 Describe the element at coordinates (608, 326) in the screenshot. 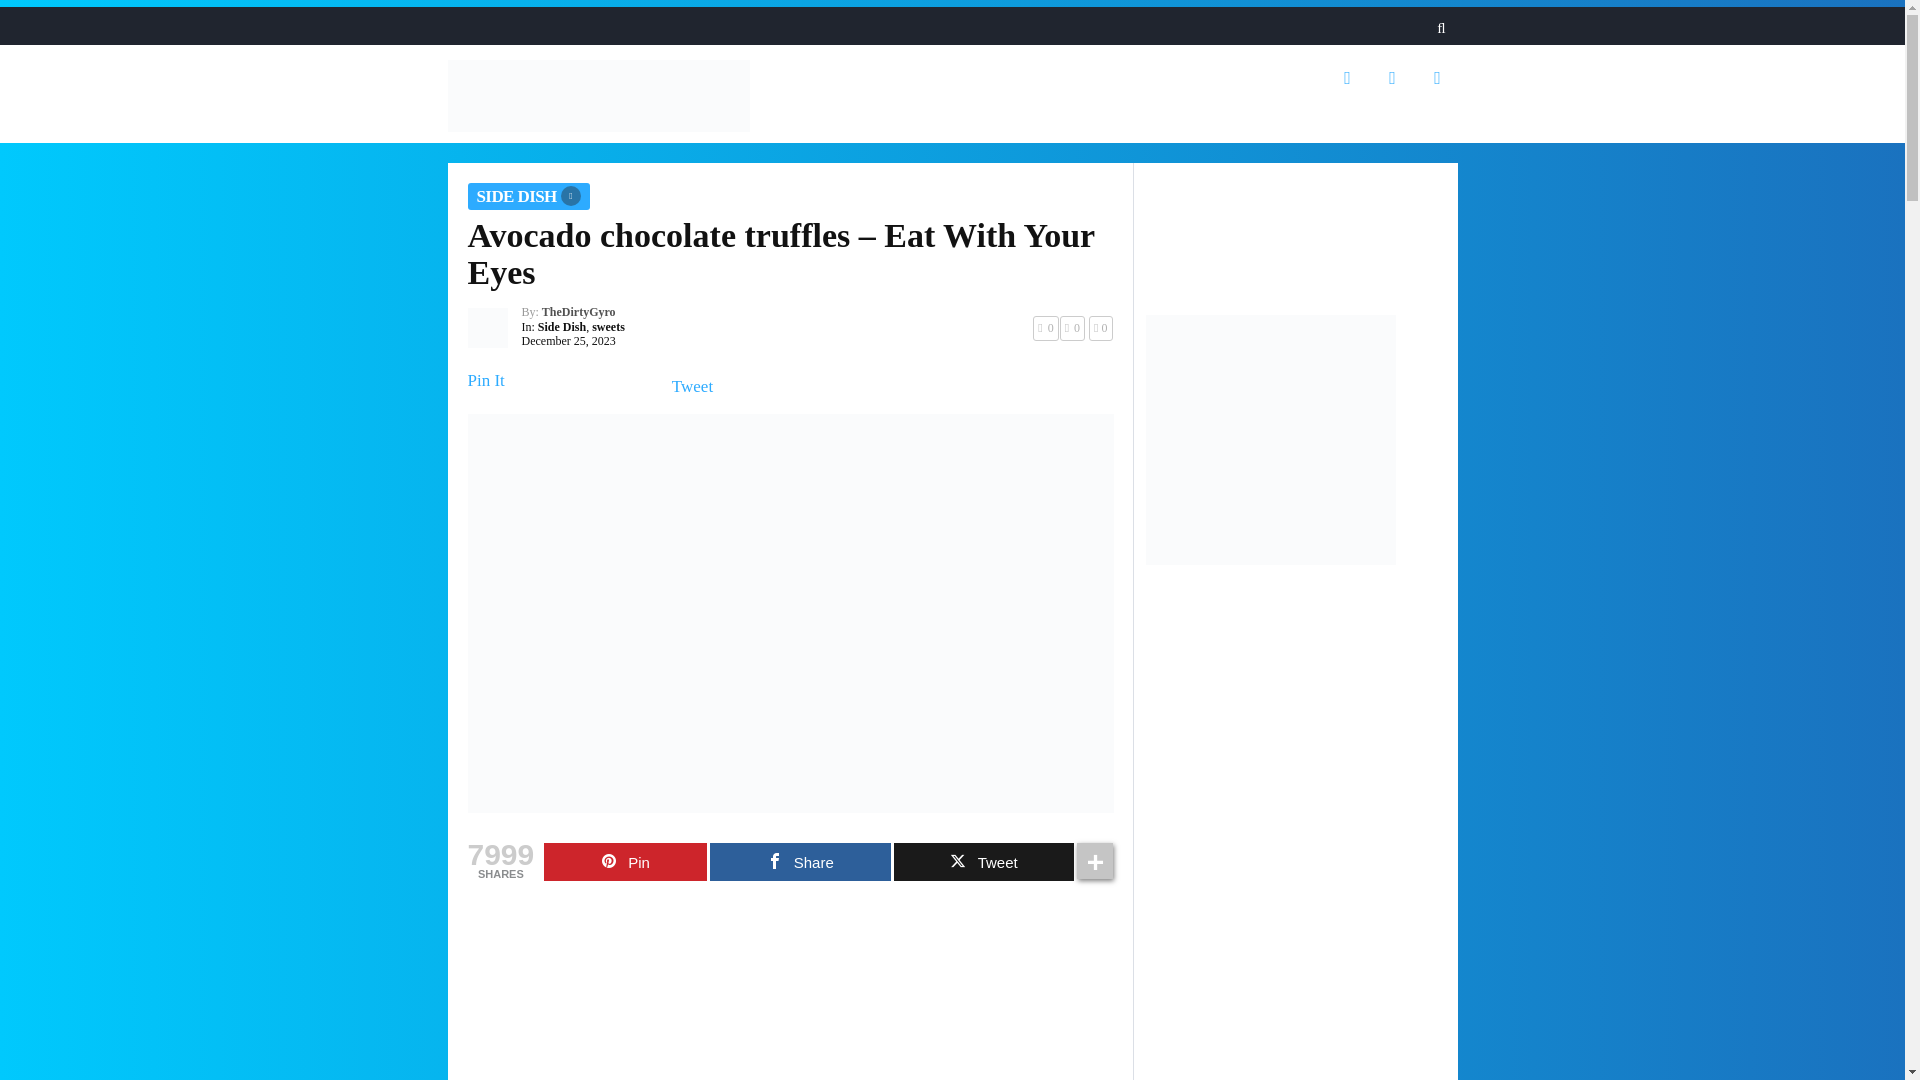

I see `View all posts in sweets` at that location.